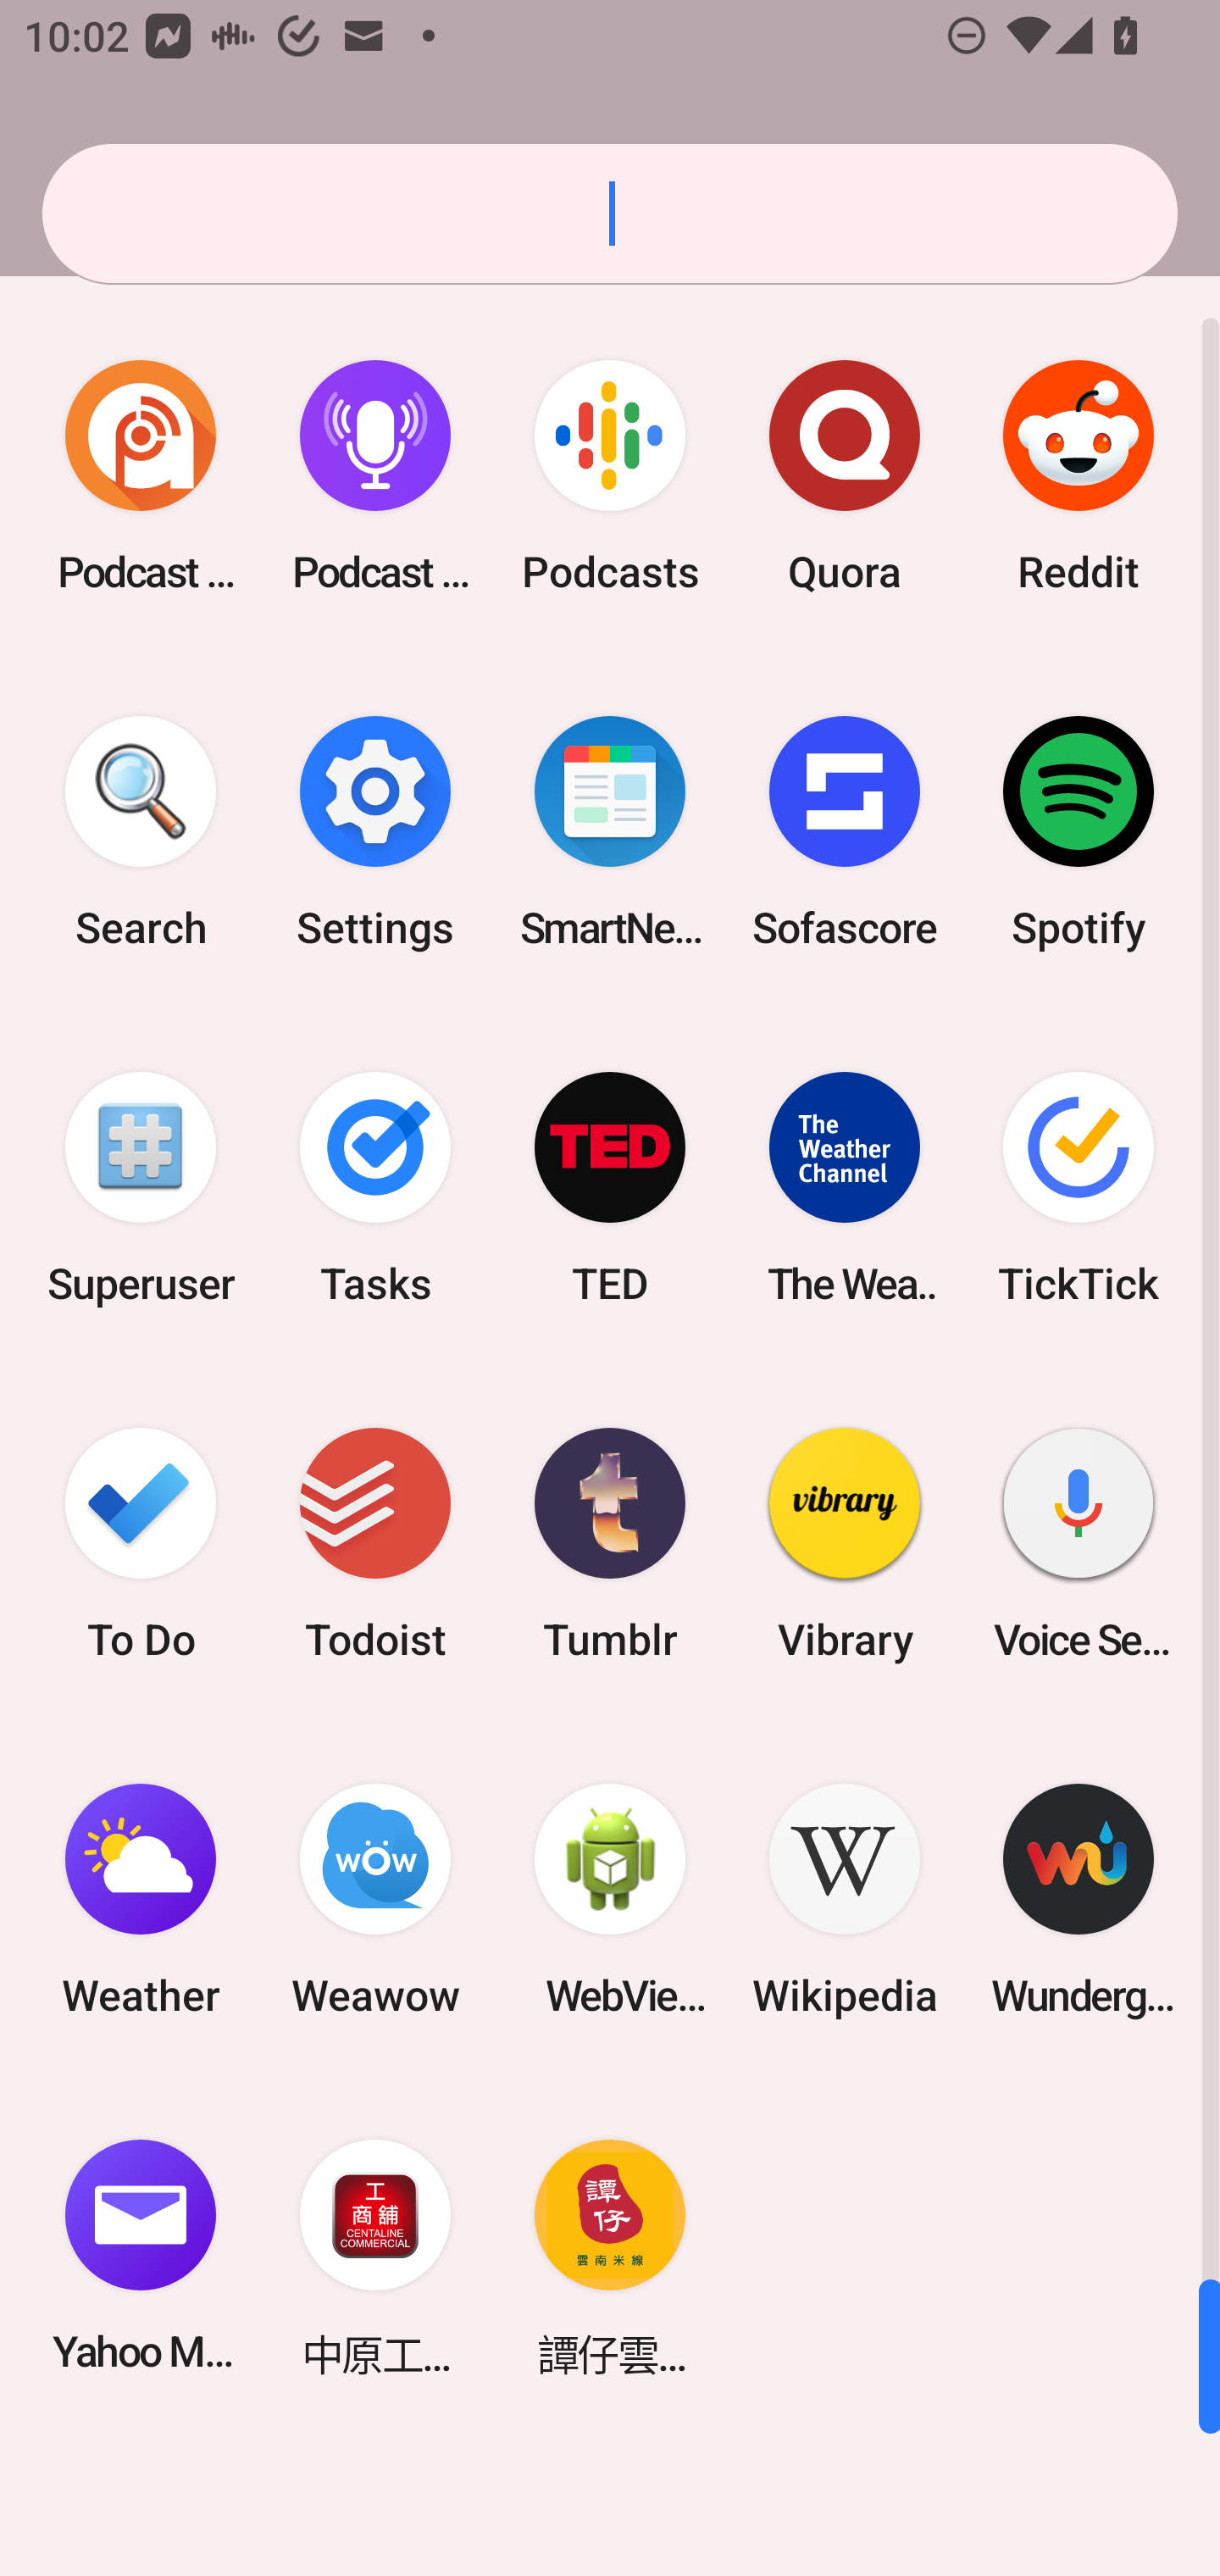 This screenshot has height=2576, width=1220. What do you see at coordinates (610, 214) in the screenshot?
I see `  Search apps` at bounding box center [610, 214].